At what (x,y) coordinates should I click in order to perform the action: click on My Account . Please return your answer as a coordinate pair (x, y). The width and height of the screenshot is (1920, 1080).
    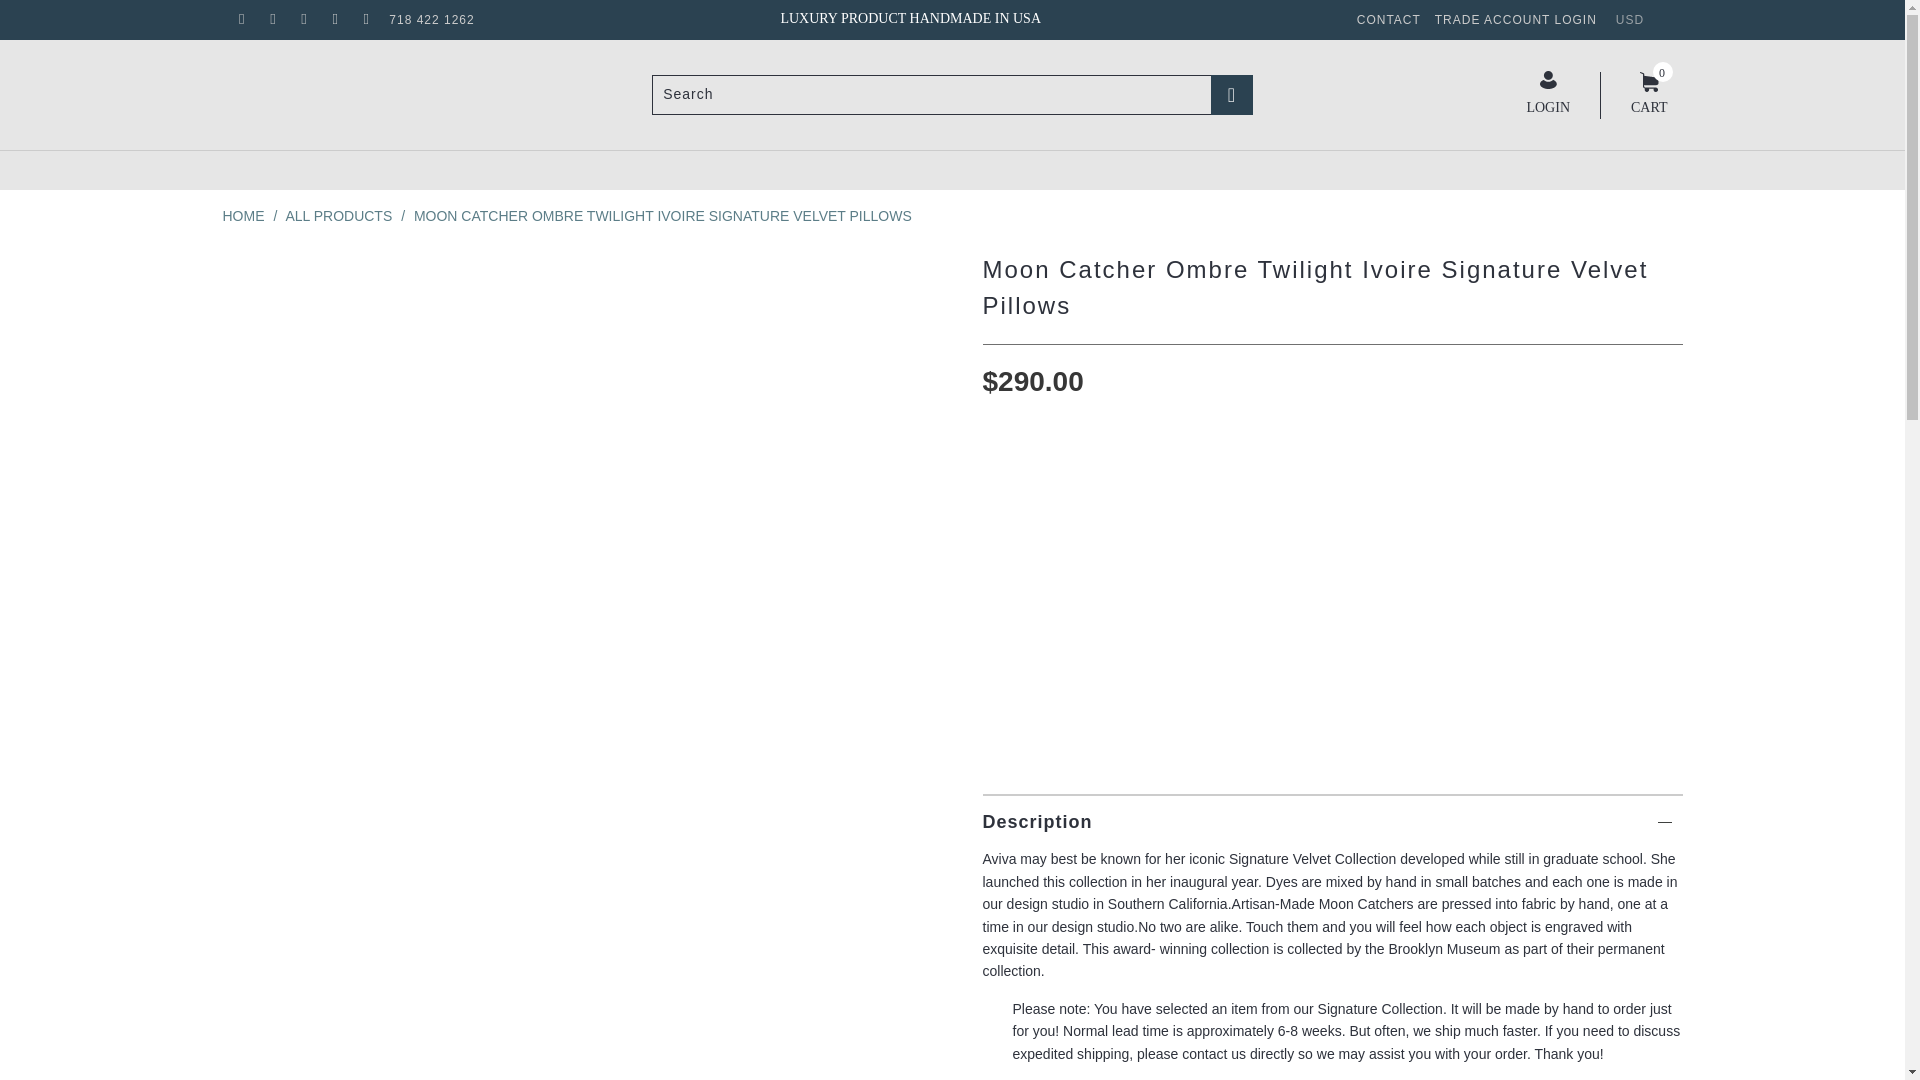
    Looking at the image, I should click on (1548, 94).